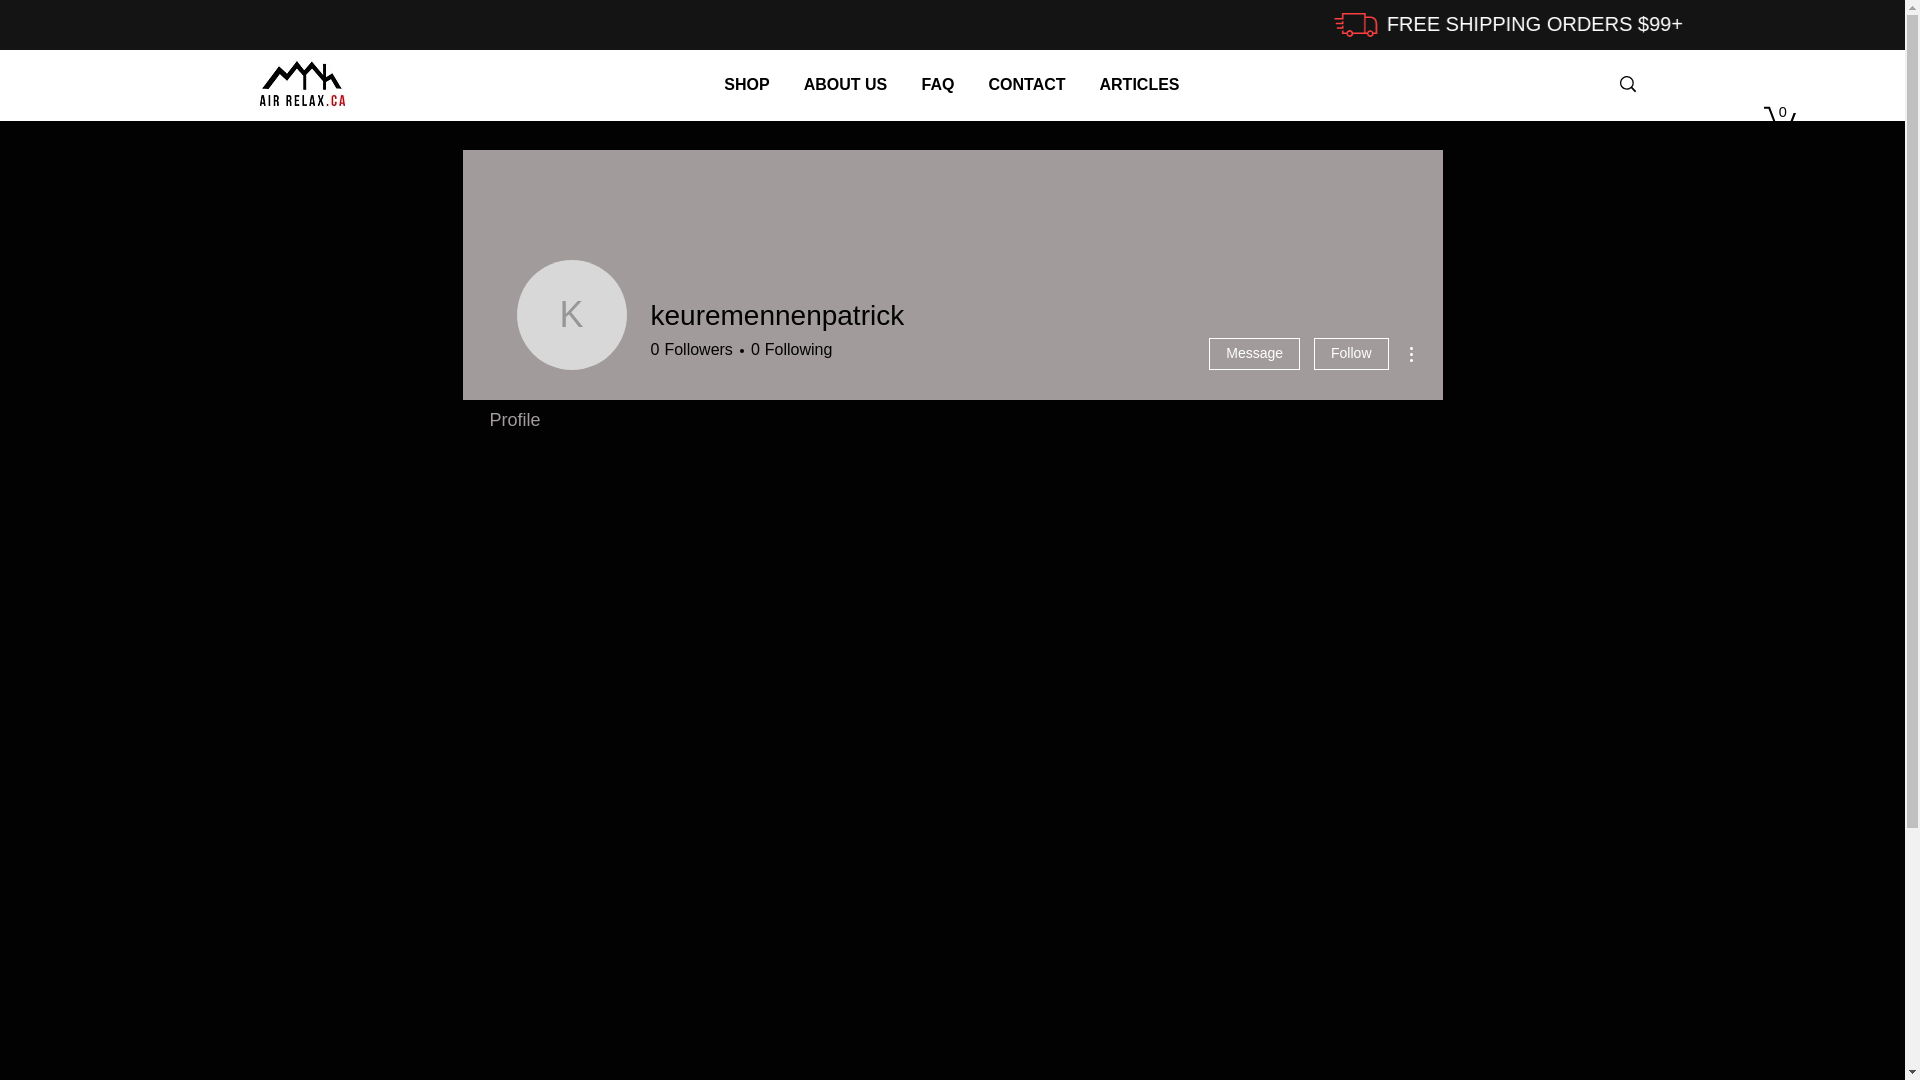 The height and width of the screenshot is (1080, 1920). I want to click on Follow, so click(1351, 354).